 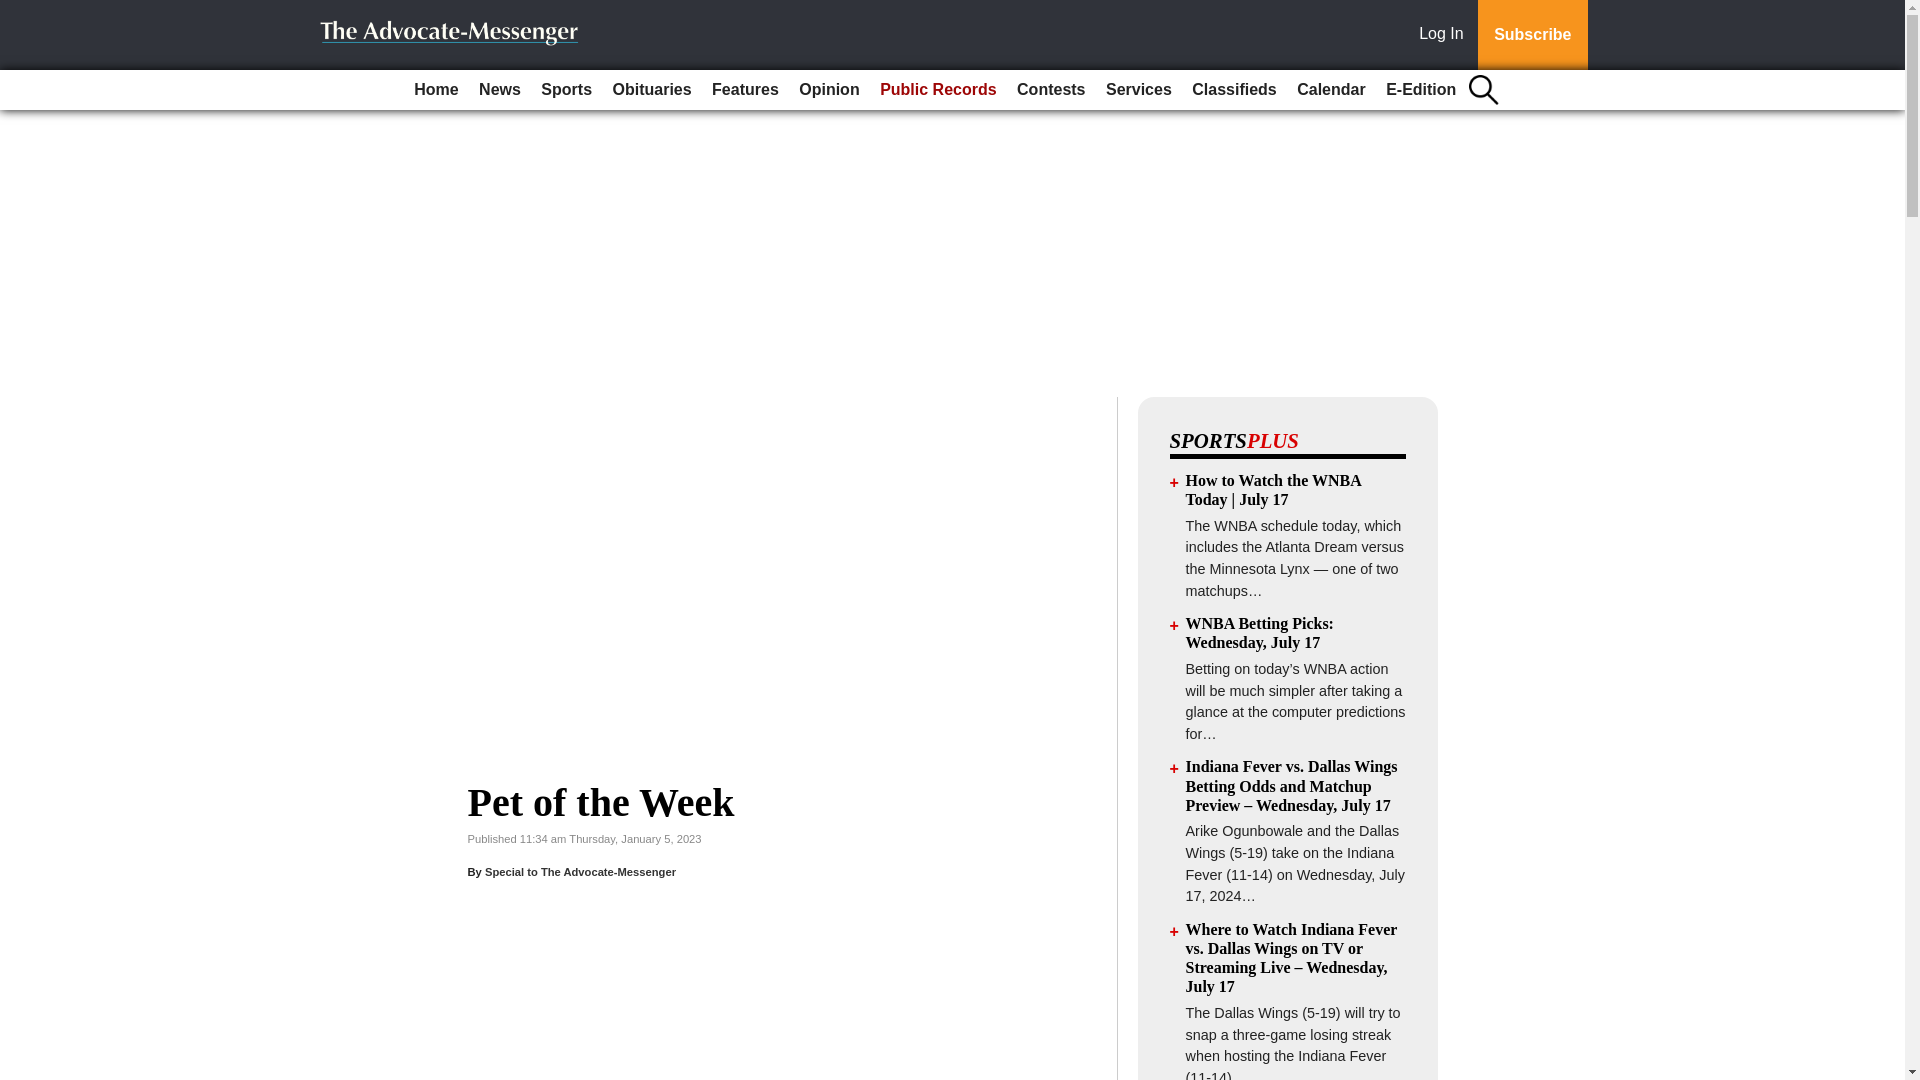 What do you see at coordinates (566, 90) in the screenshot?
I see `Sports` at bounding box center [566, 90].